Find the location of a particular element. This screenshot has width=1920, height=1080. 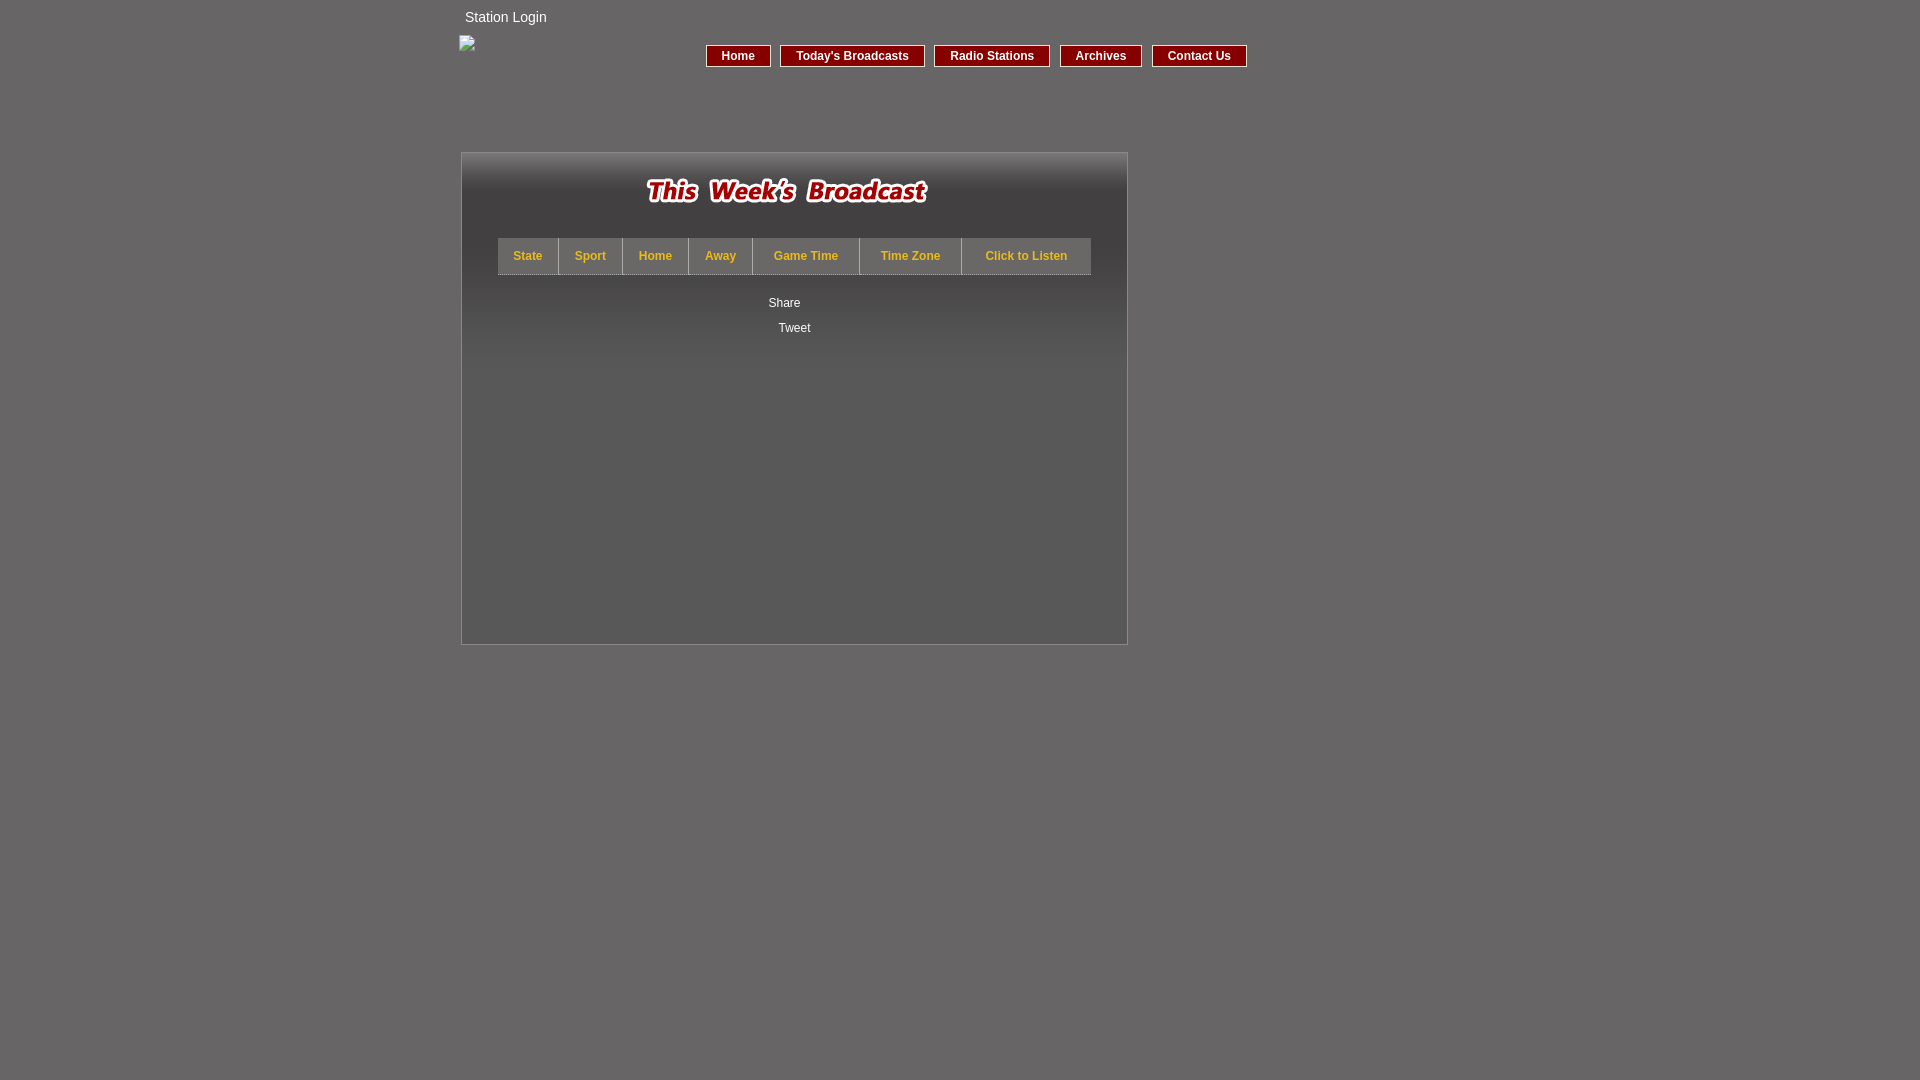

Share is located at coordinates (784, 302).